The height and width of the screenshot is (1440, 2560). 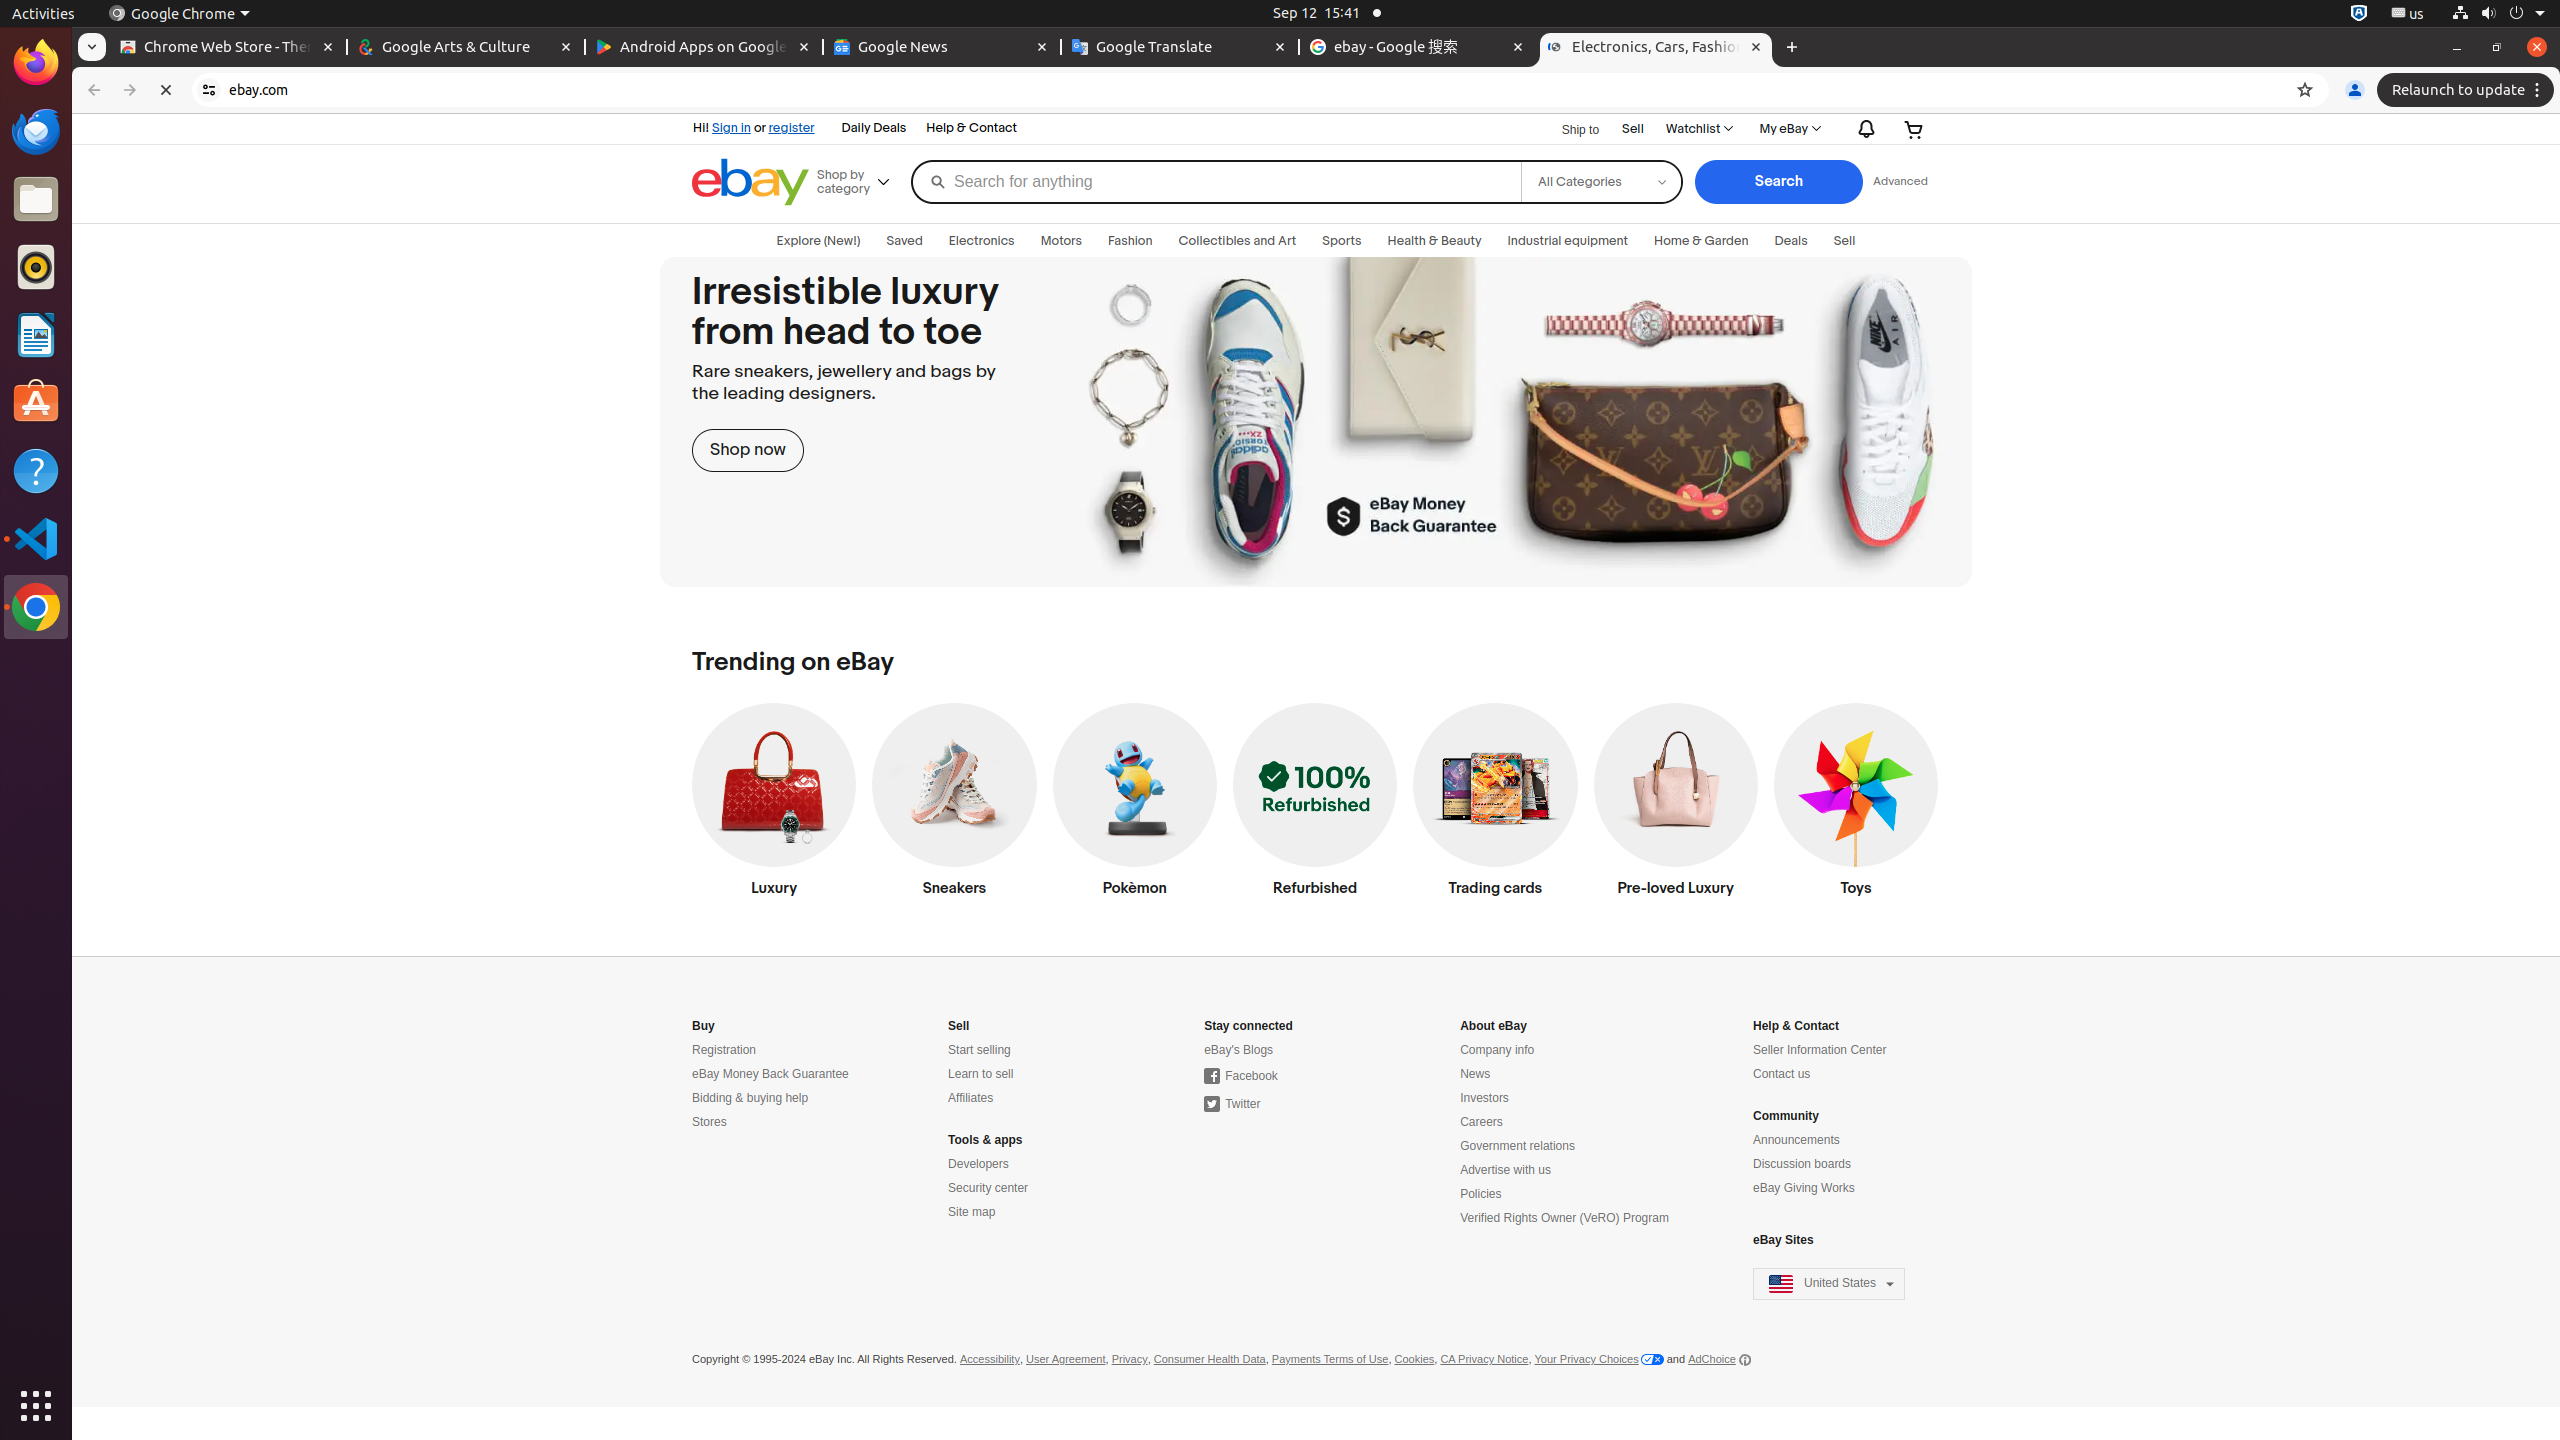 I want to click on Investors, so click(x=1484, y=1098).